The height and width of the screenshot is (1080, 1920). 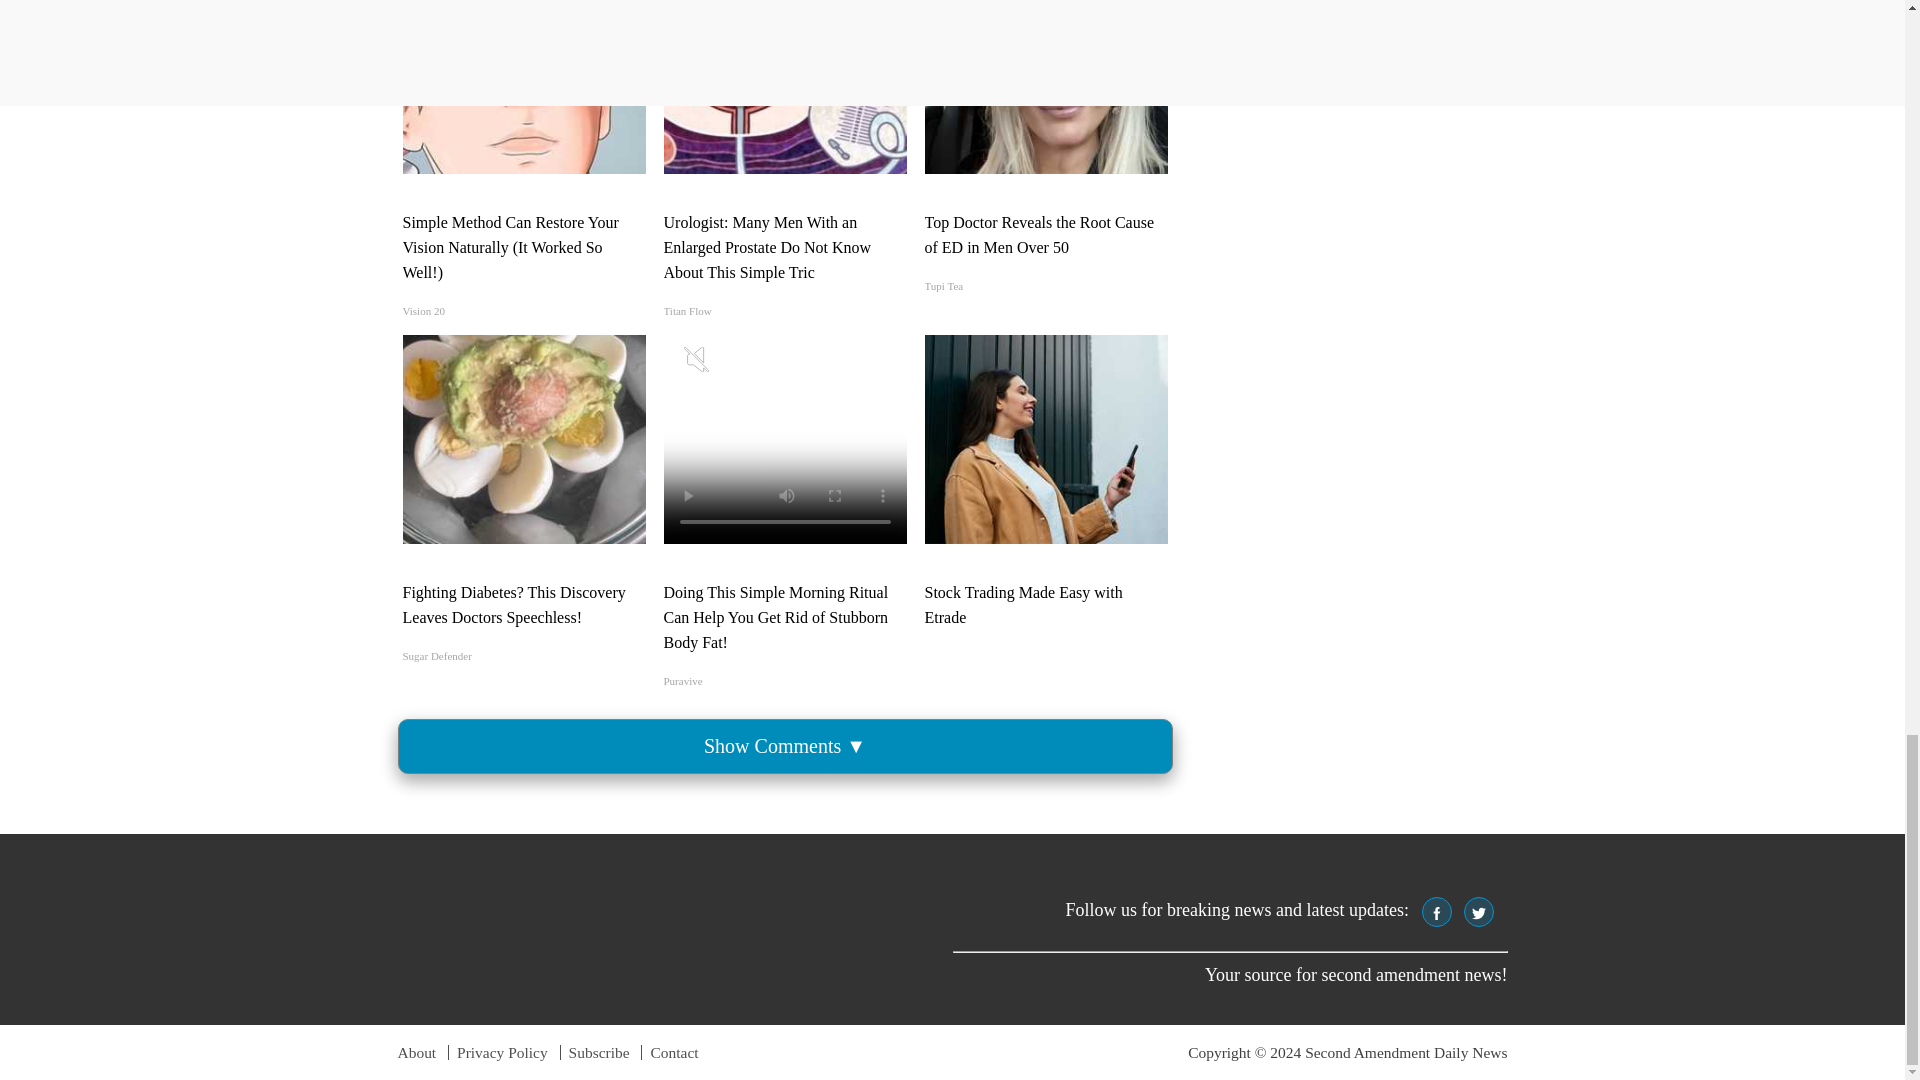 What do you see at coordinates (1479, 914) in the screenshot?
I see `twitter` at bounding box center [1479, 914].